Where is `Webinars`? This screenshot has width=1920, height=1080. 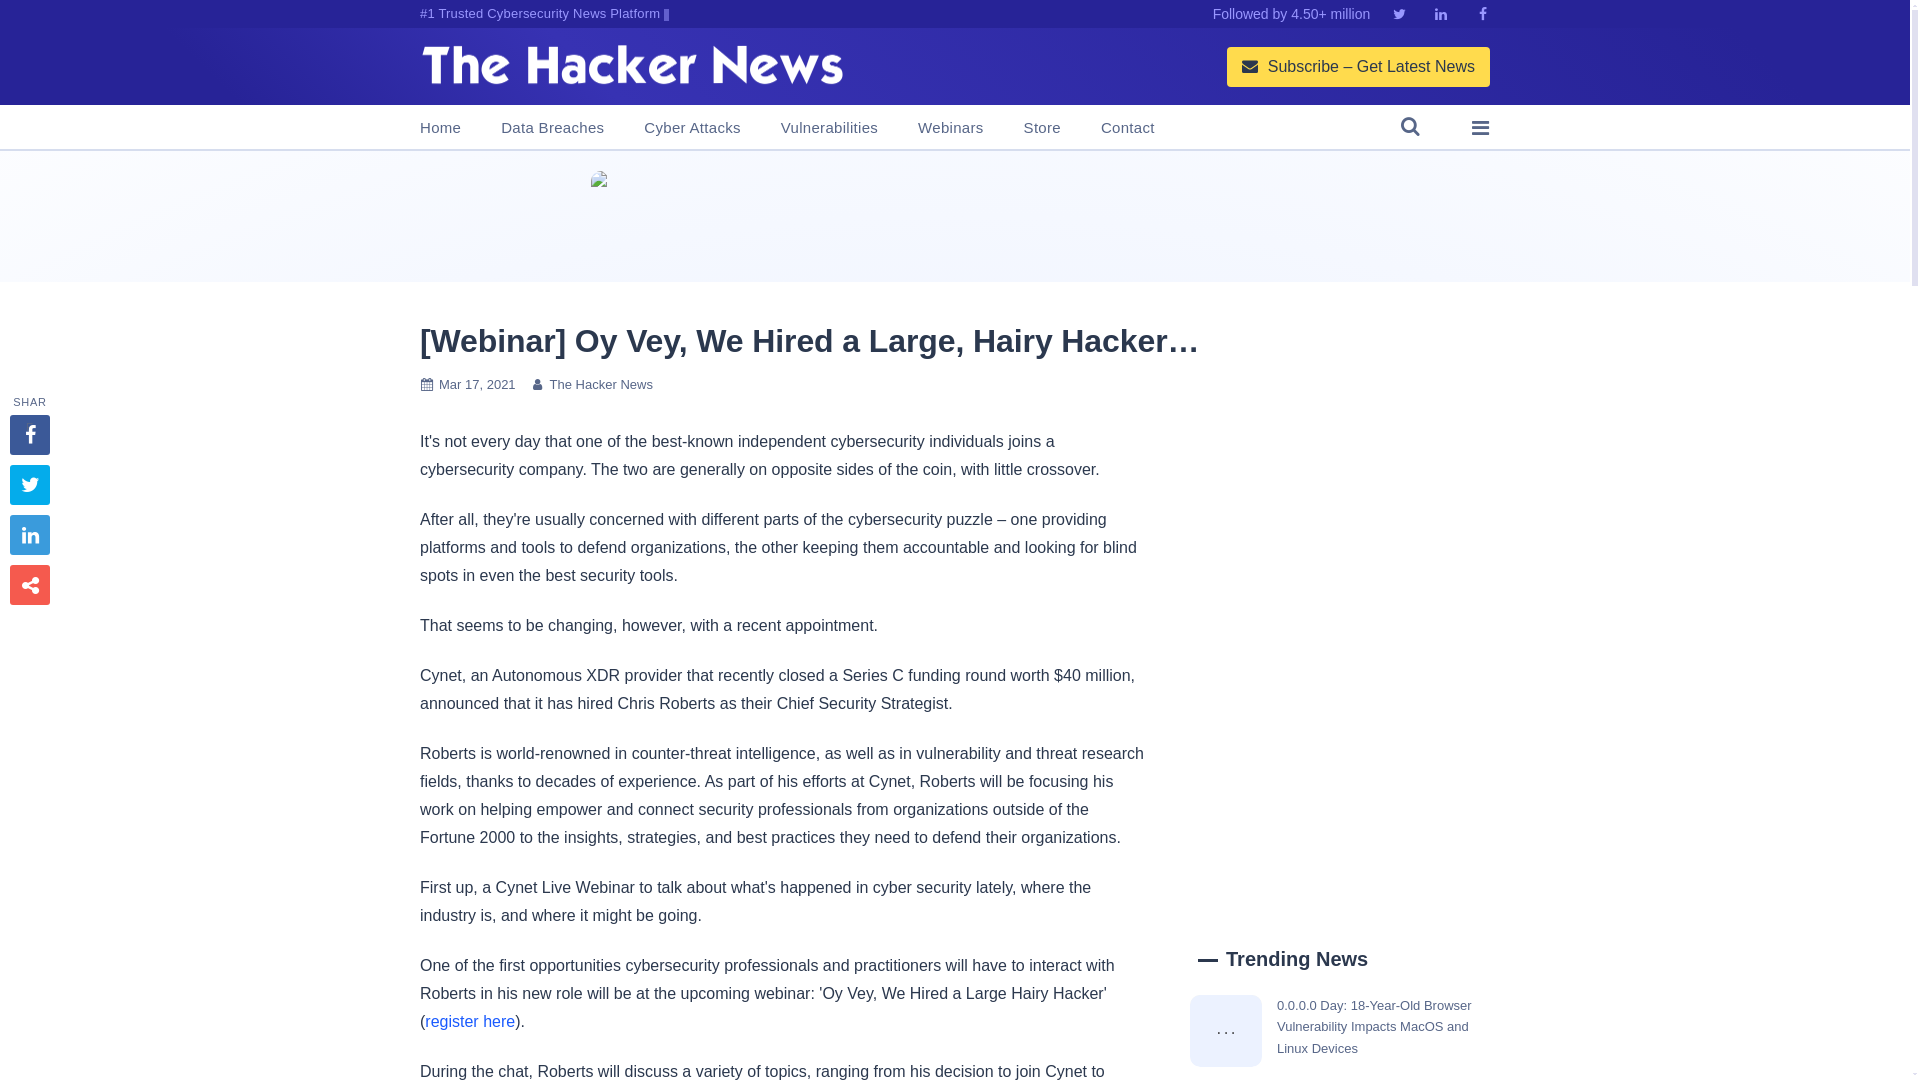 Webinars is located at coordinates (950, 128).